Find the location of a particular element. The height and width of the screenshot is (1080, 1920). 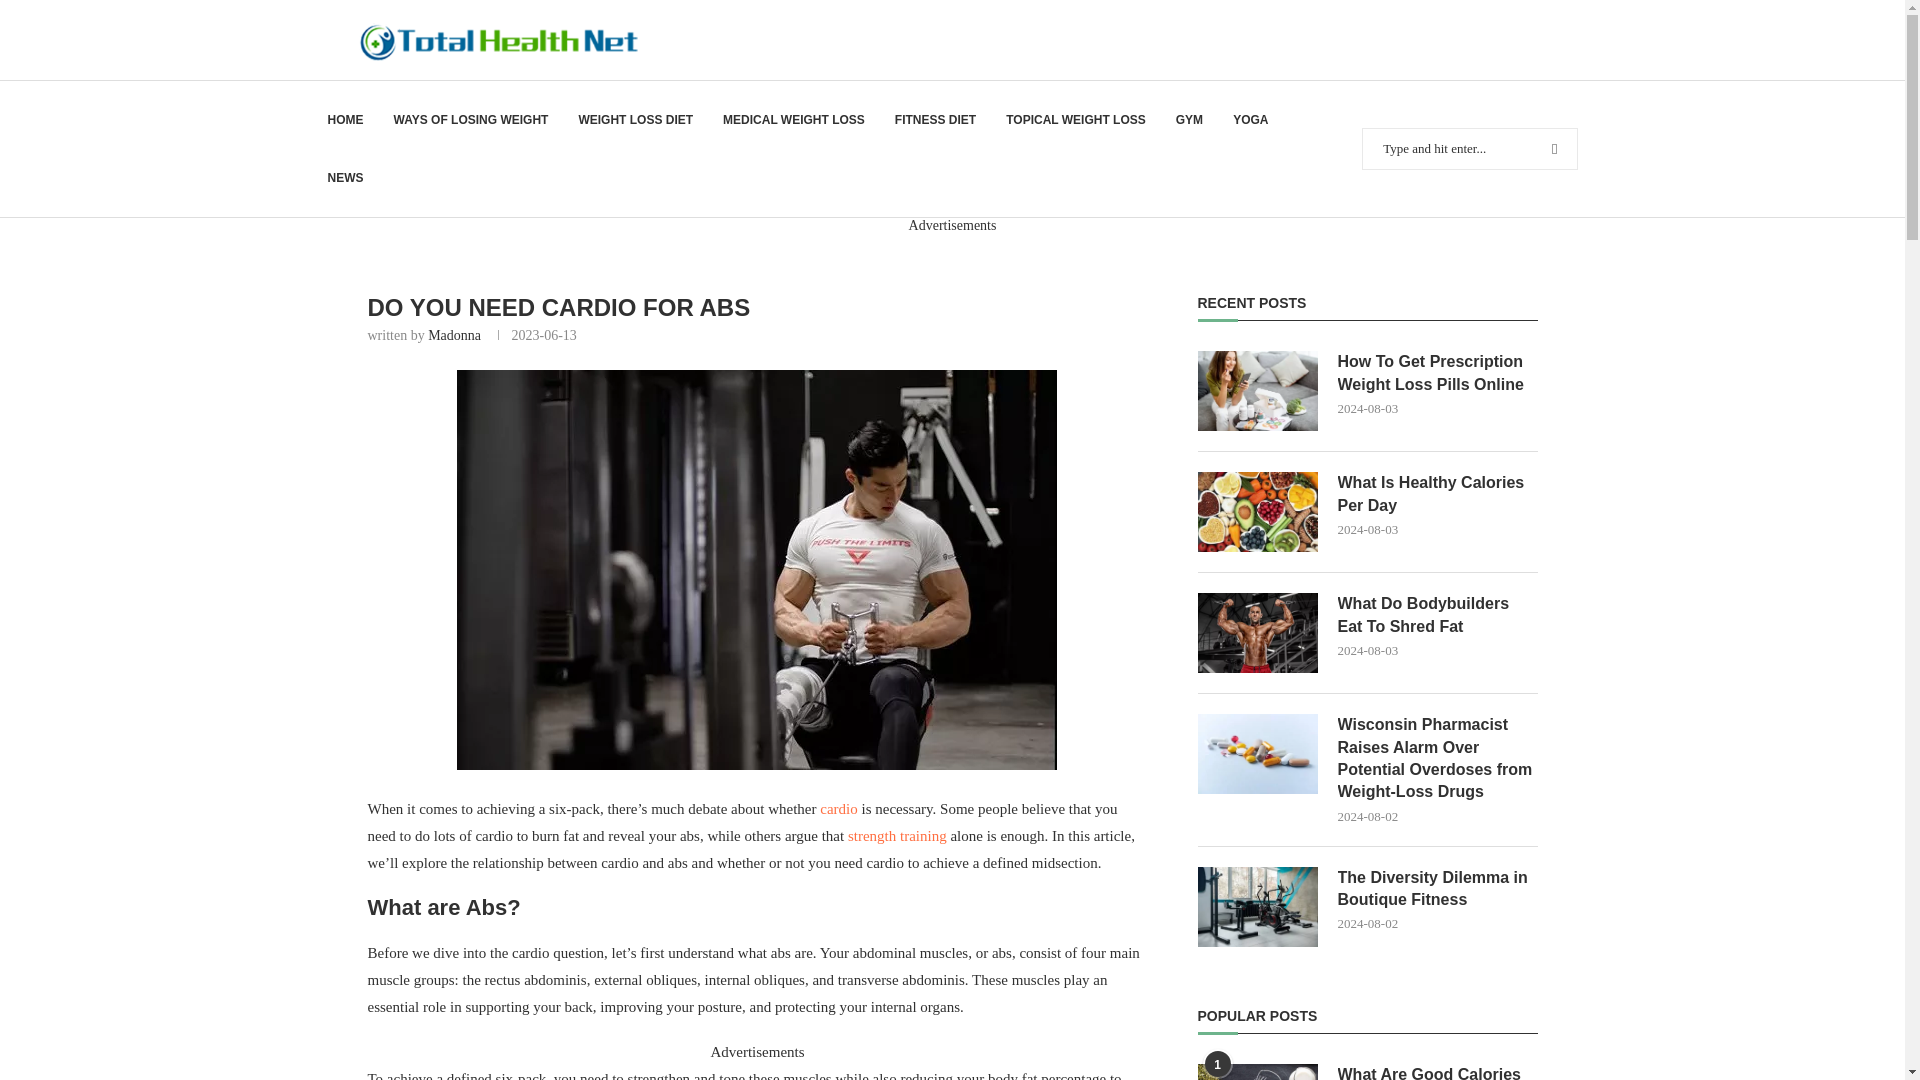

What Is Healthy Calories Per Day is located at coordinates (1258, 511).